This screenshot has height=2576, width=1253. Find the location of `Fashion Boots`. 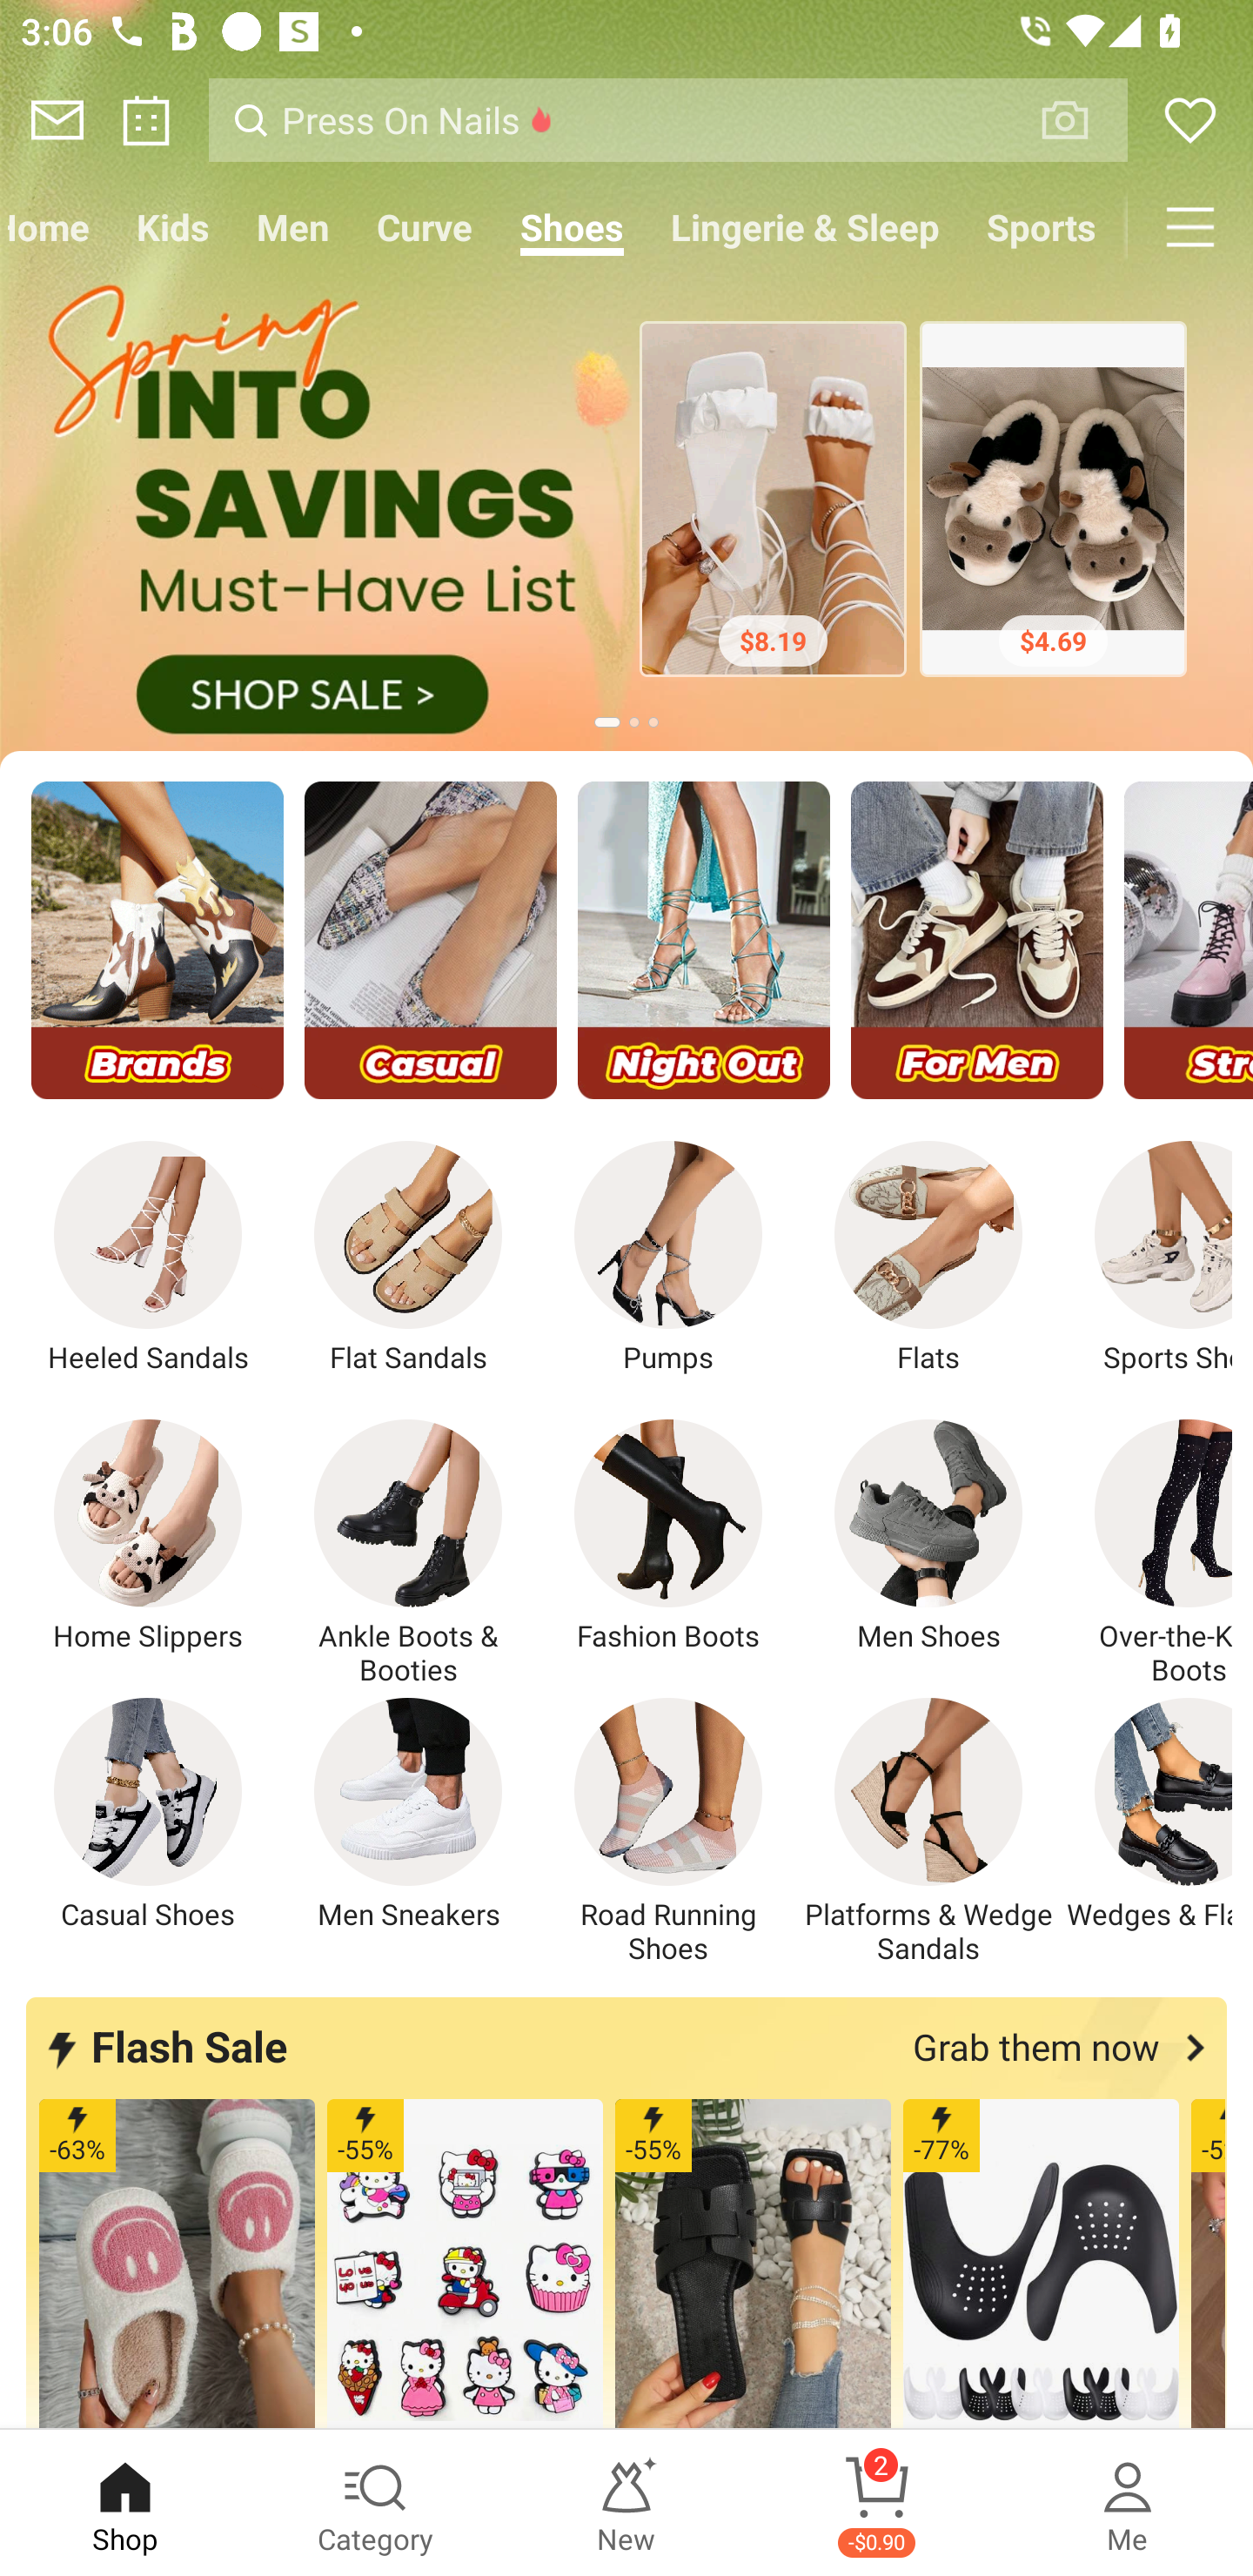

Fashion Boots is located at coordinates (668, 1536).